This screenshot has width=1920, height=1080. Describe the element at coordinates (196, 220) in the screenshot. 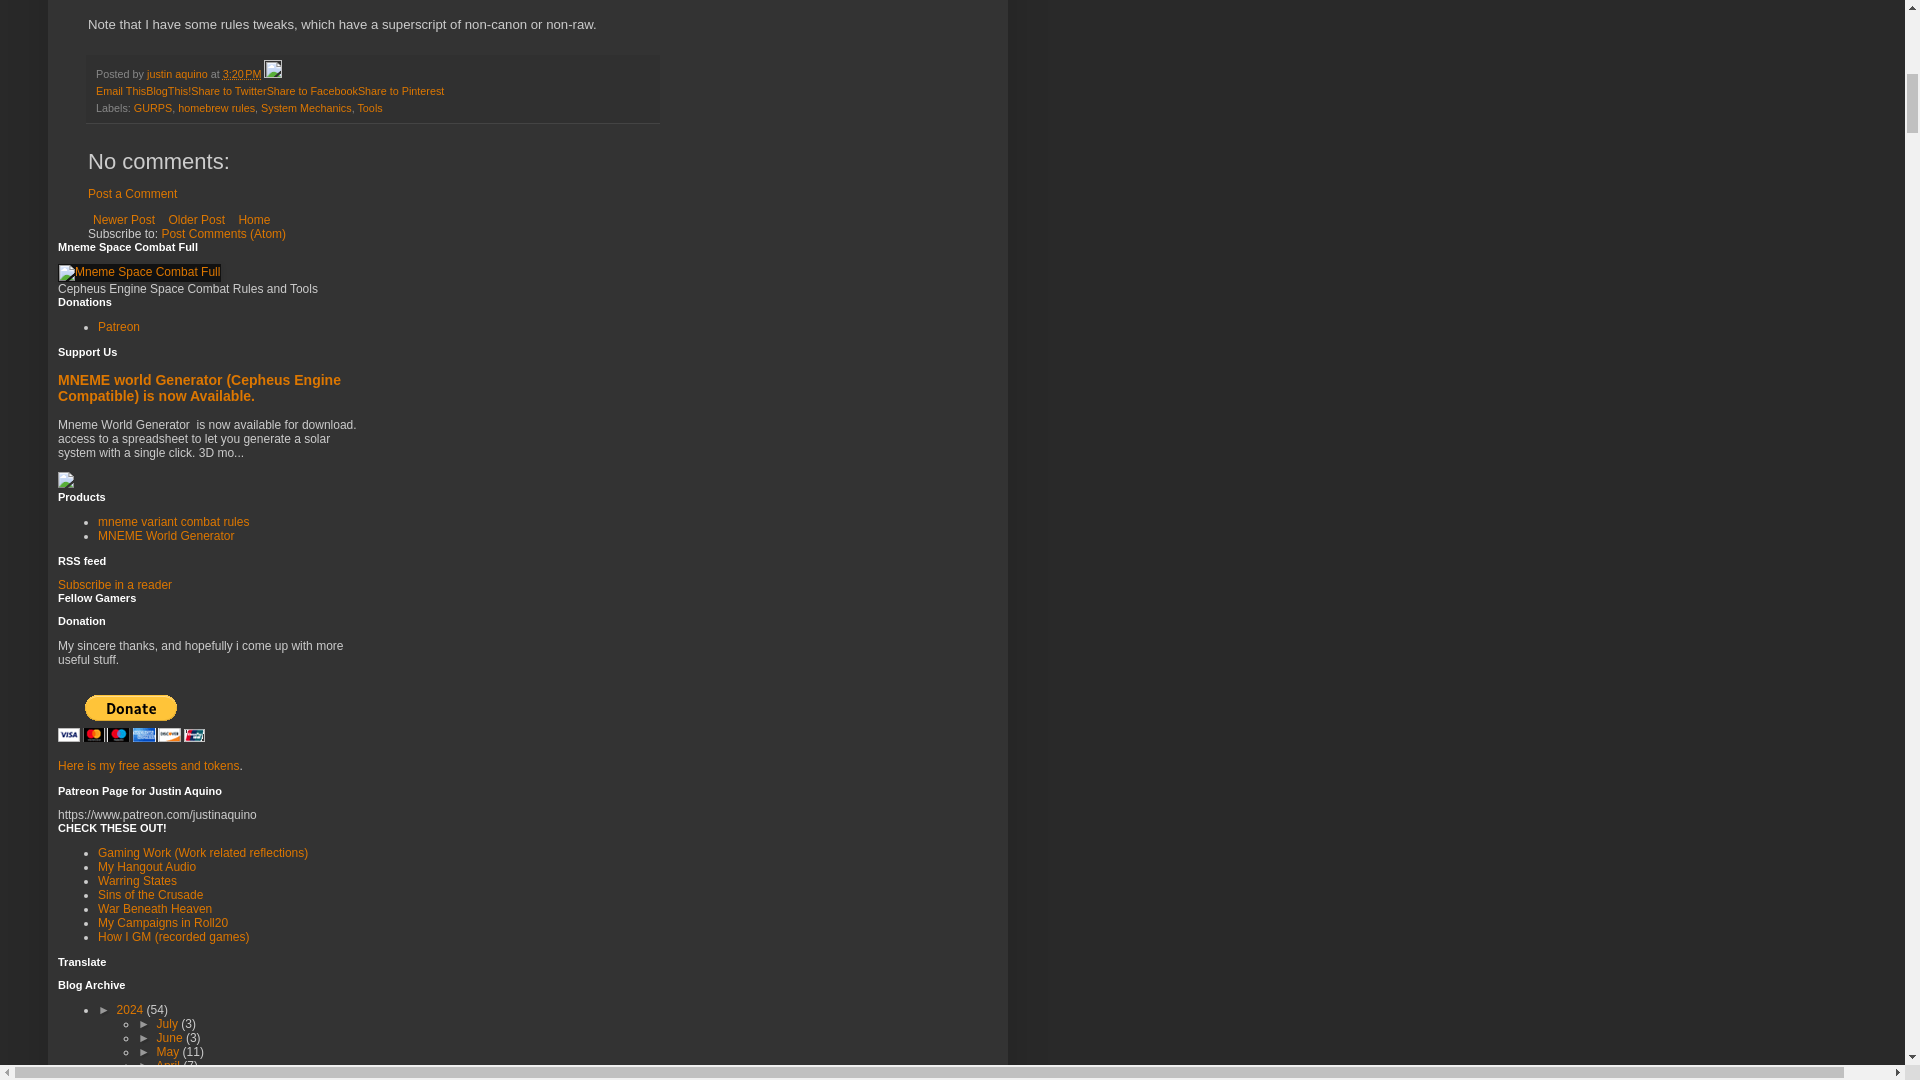

I see `Older Post` at that location.